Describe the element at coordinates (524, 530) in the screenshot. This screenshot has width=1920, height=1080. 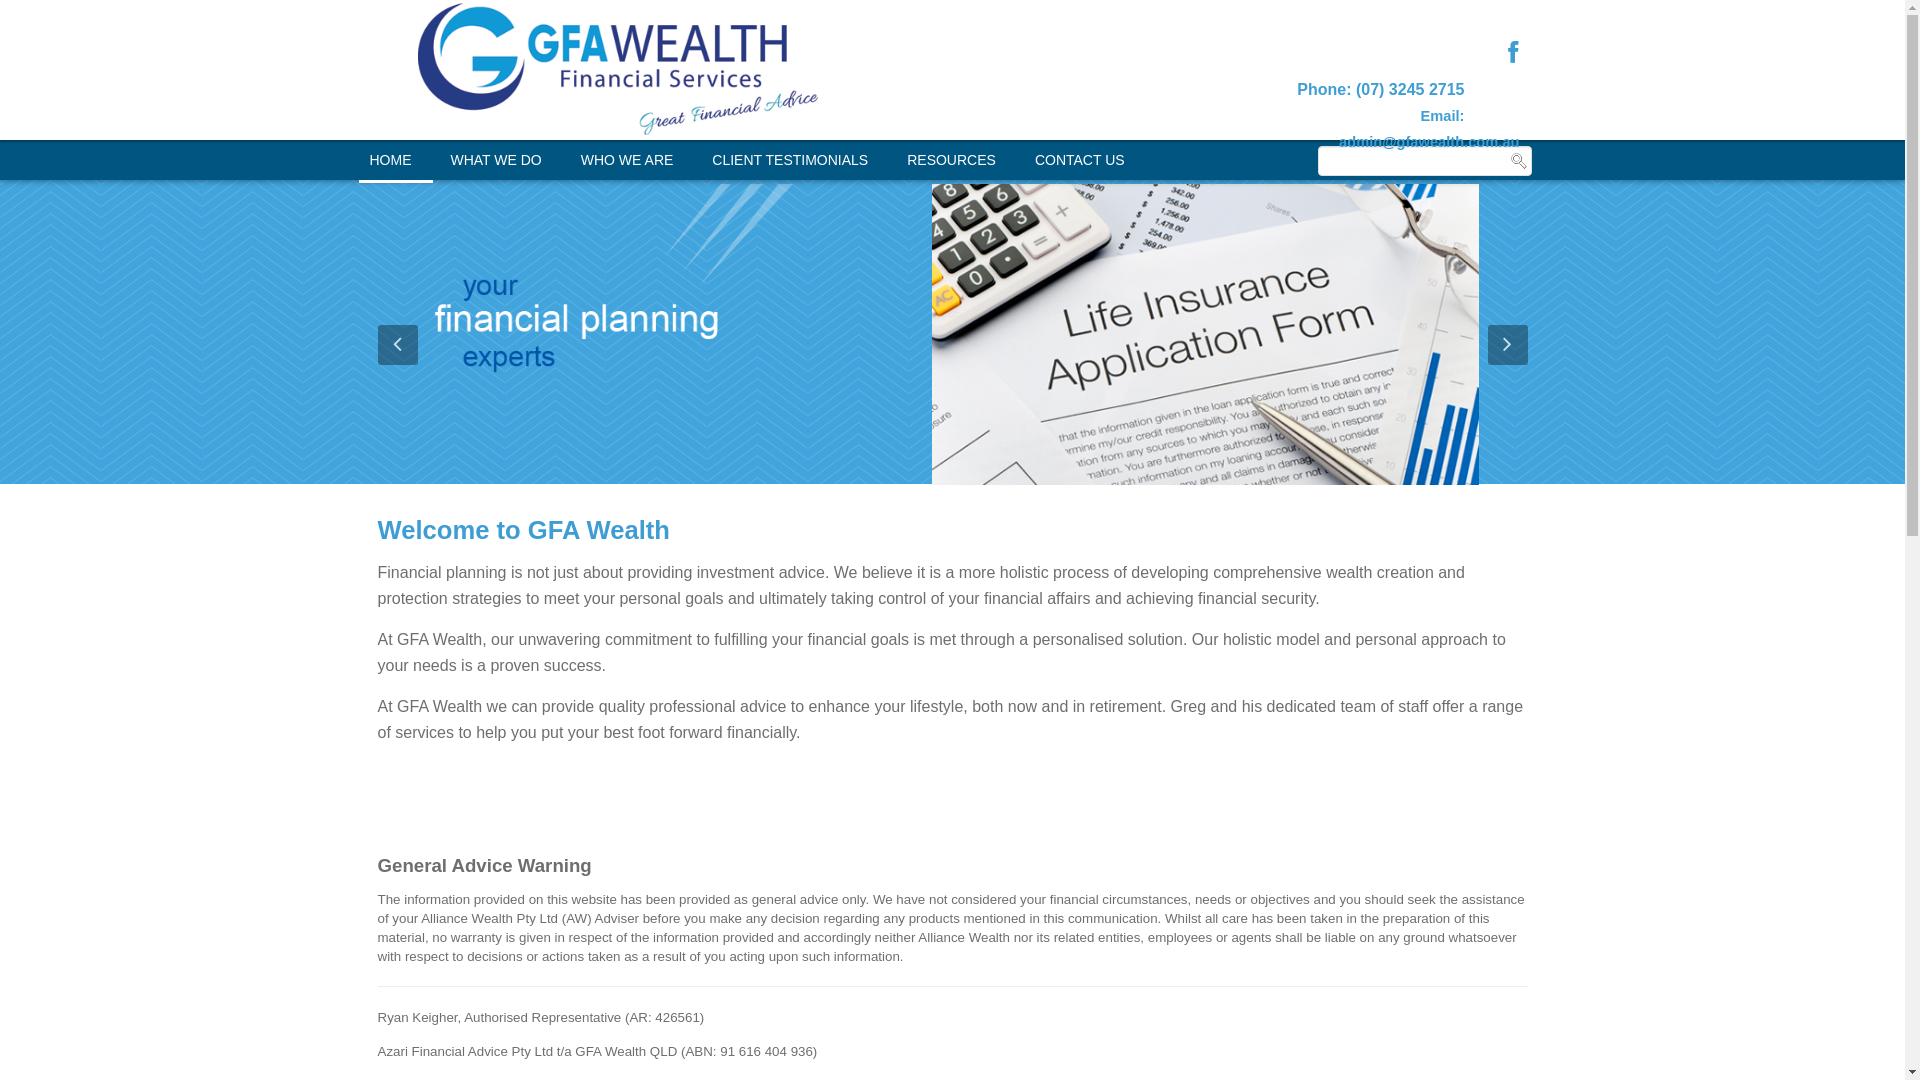
I see `Welcome to GFA Wealth` at that location.